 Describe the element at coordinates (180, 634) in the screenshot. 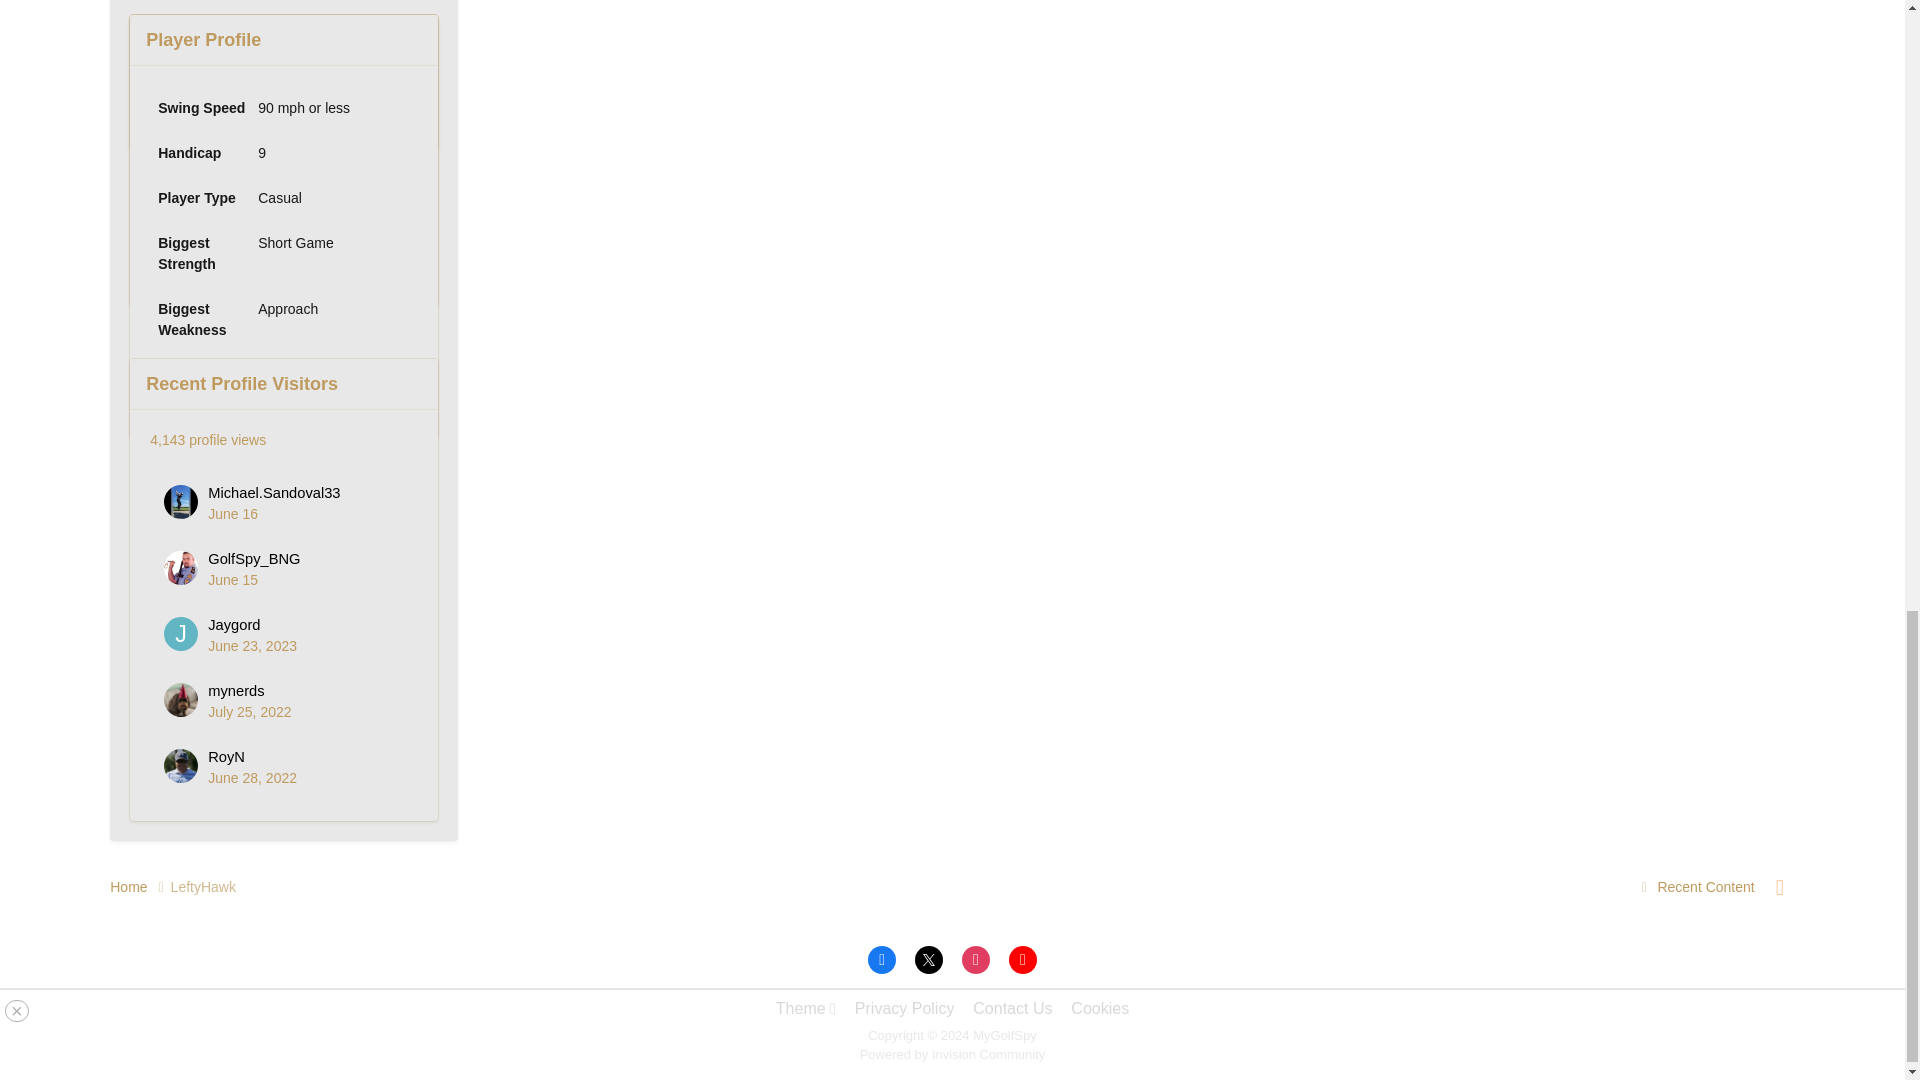

I see `Go to Jaygord's profile` at that location.